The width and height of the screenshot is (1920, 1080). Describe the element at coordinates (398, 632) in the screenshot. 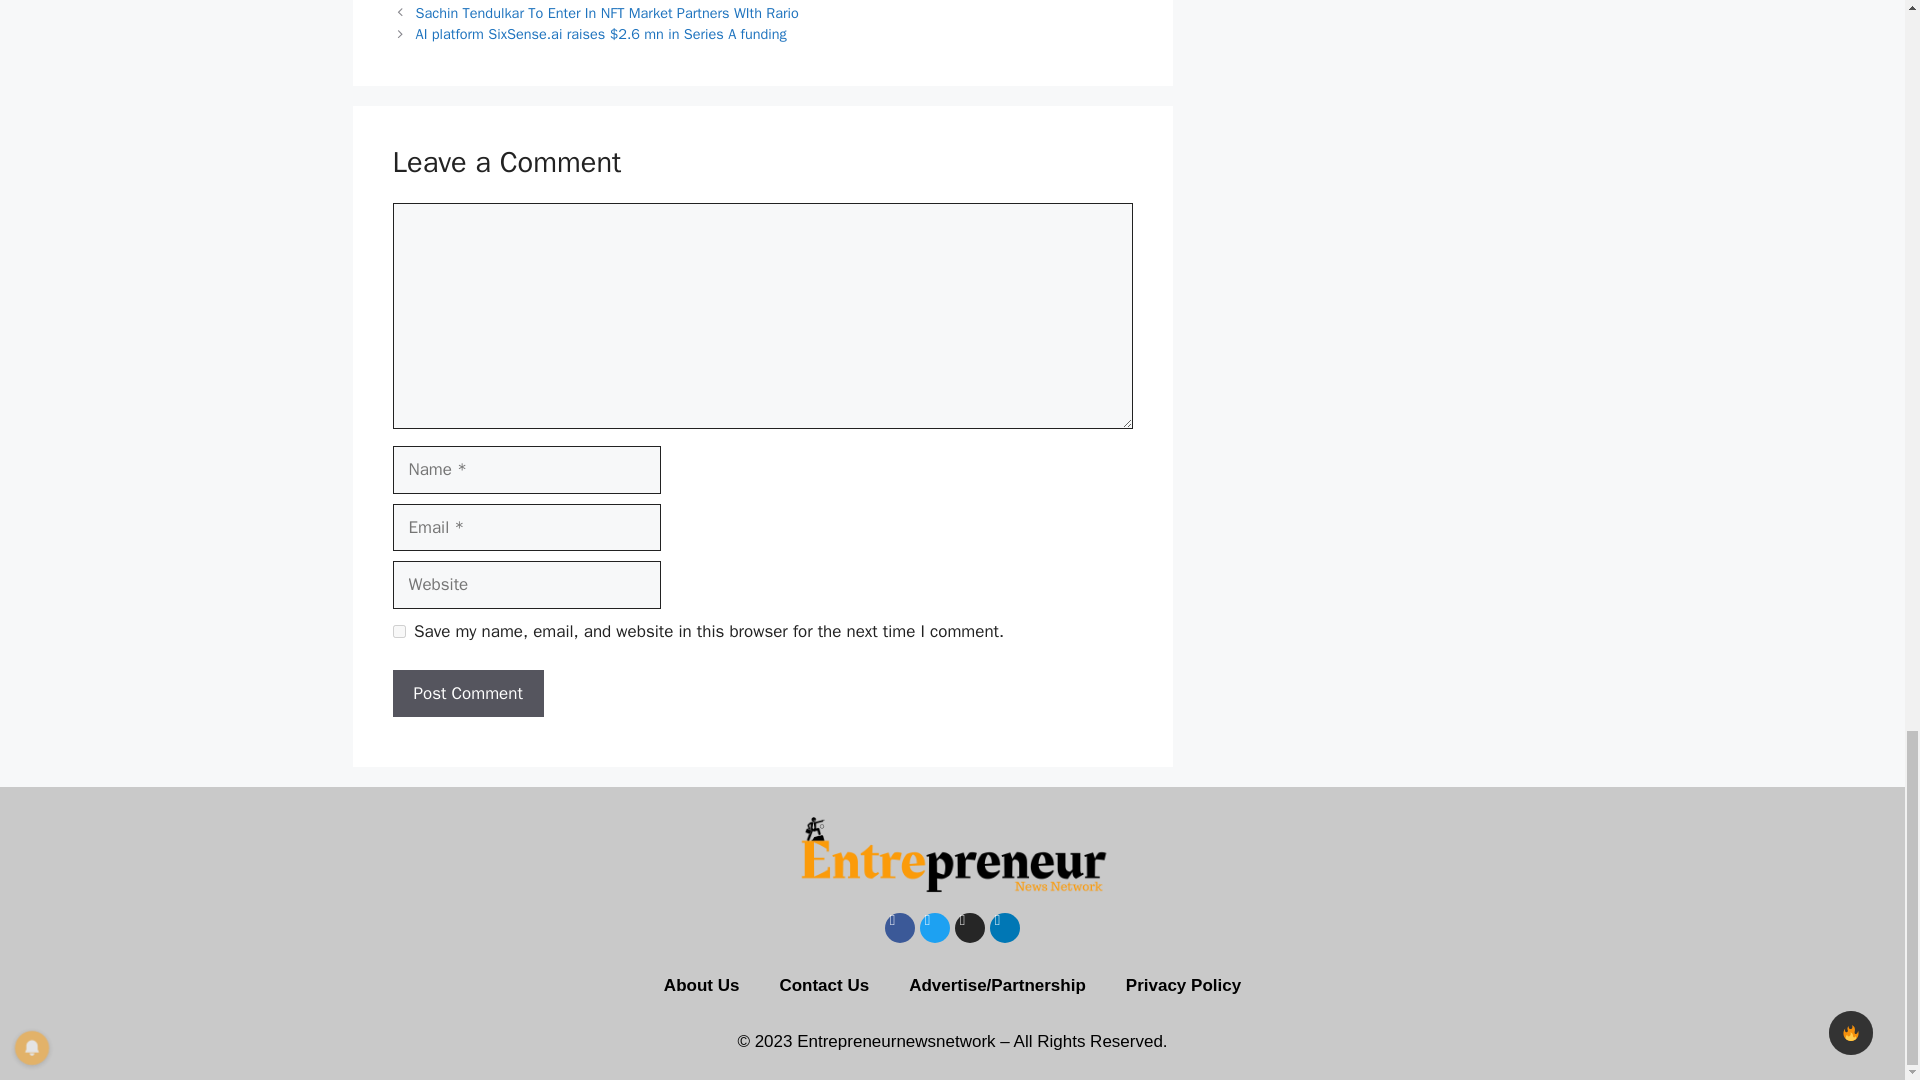

I see `yes` at that location.